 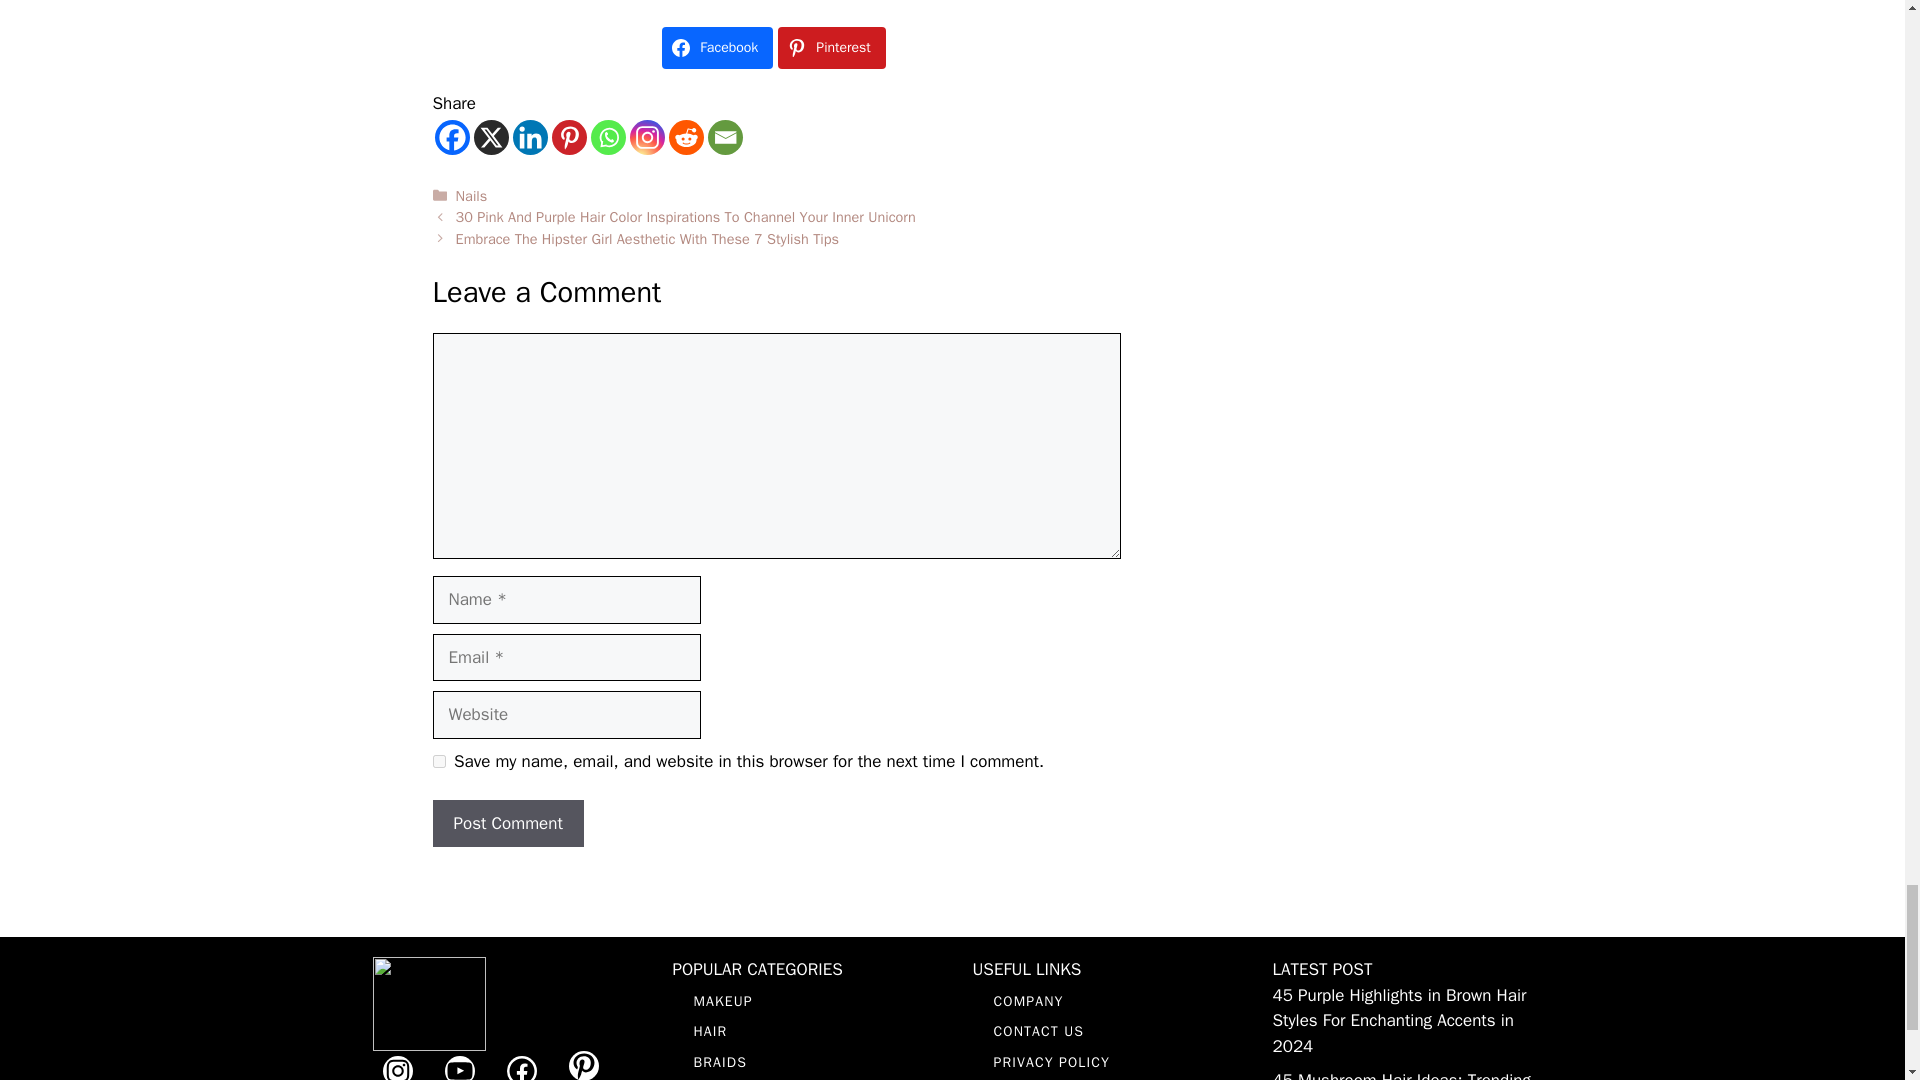 What do you see at coordinates (450, 137) in the screenshot?
I see `Facebook` at bounding box center [450, 137].